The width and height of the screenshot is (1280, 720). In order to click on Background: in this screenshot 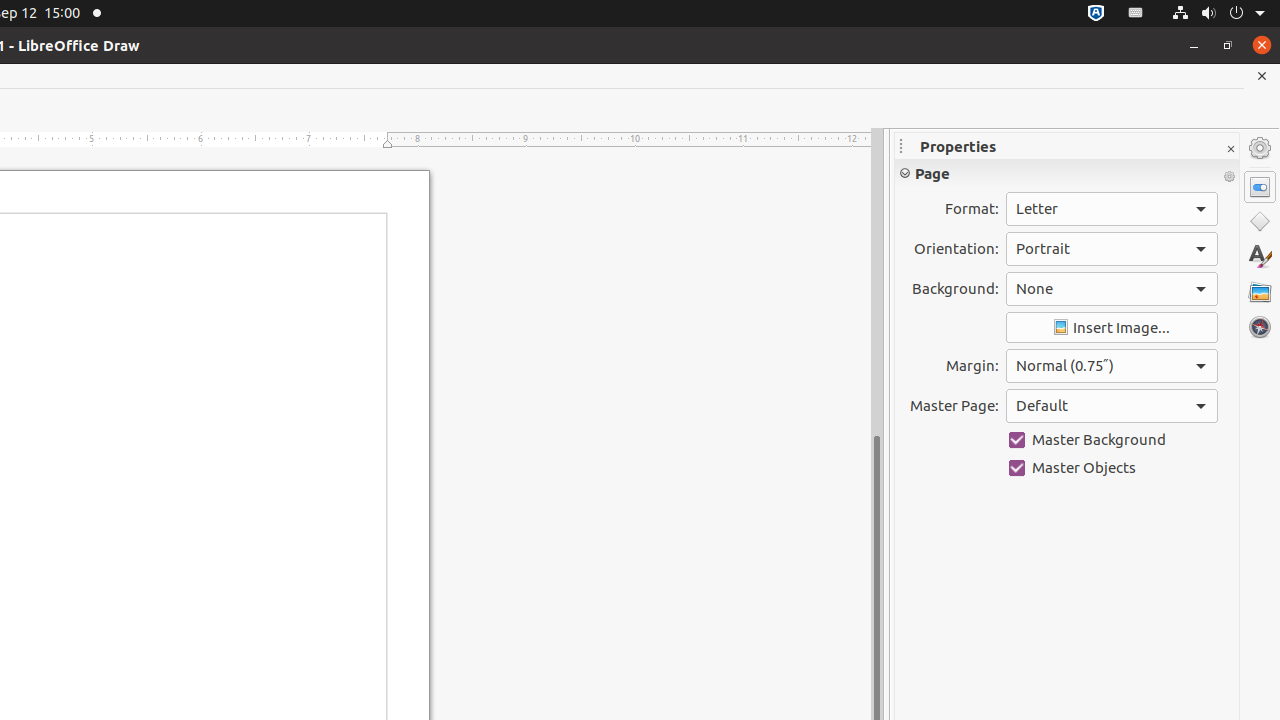, I will do `click(1112, 289)`.